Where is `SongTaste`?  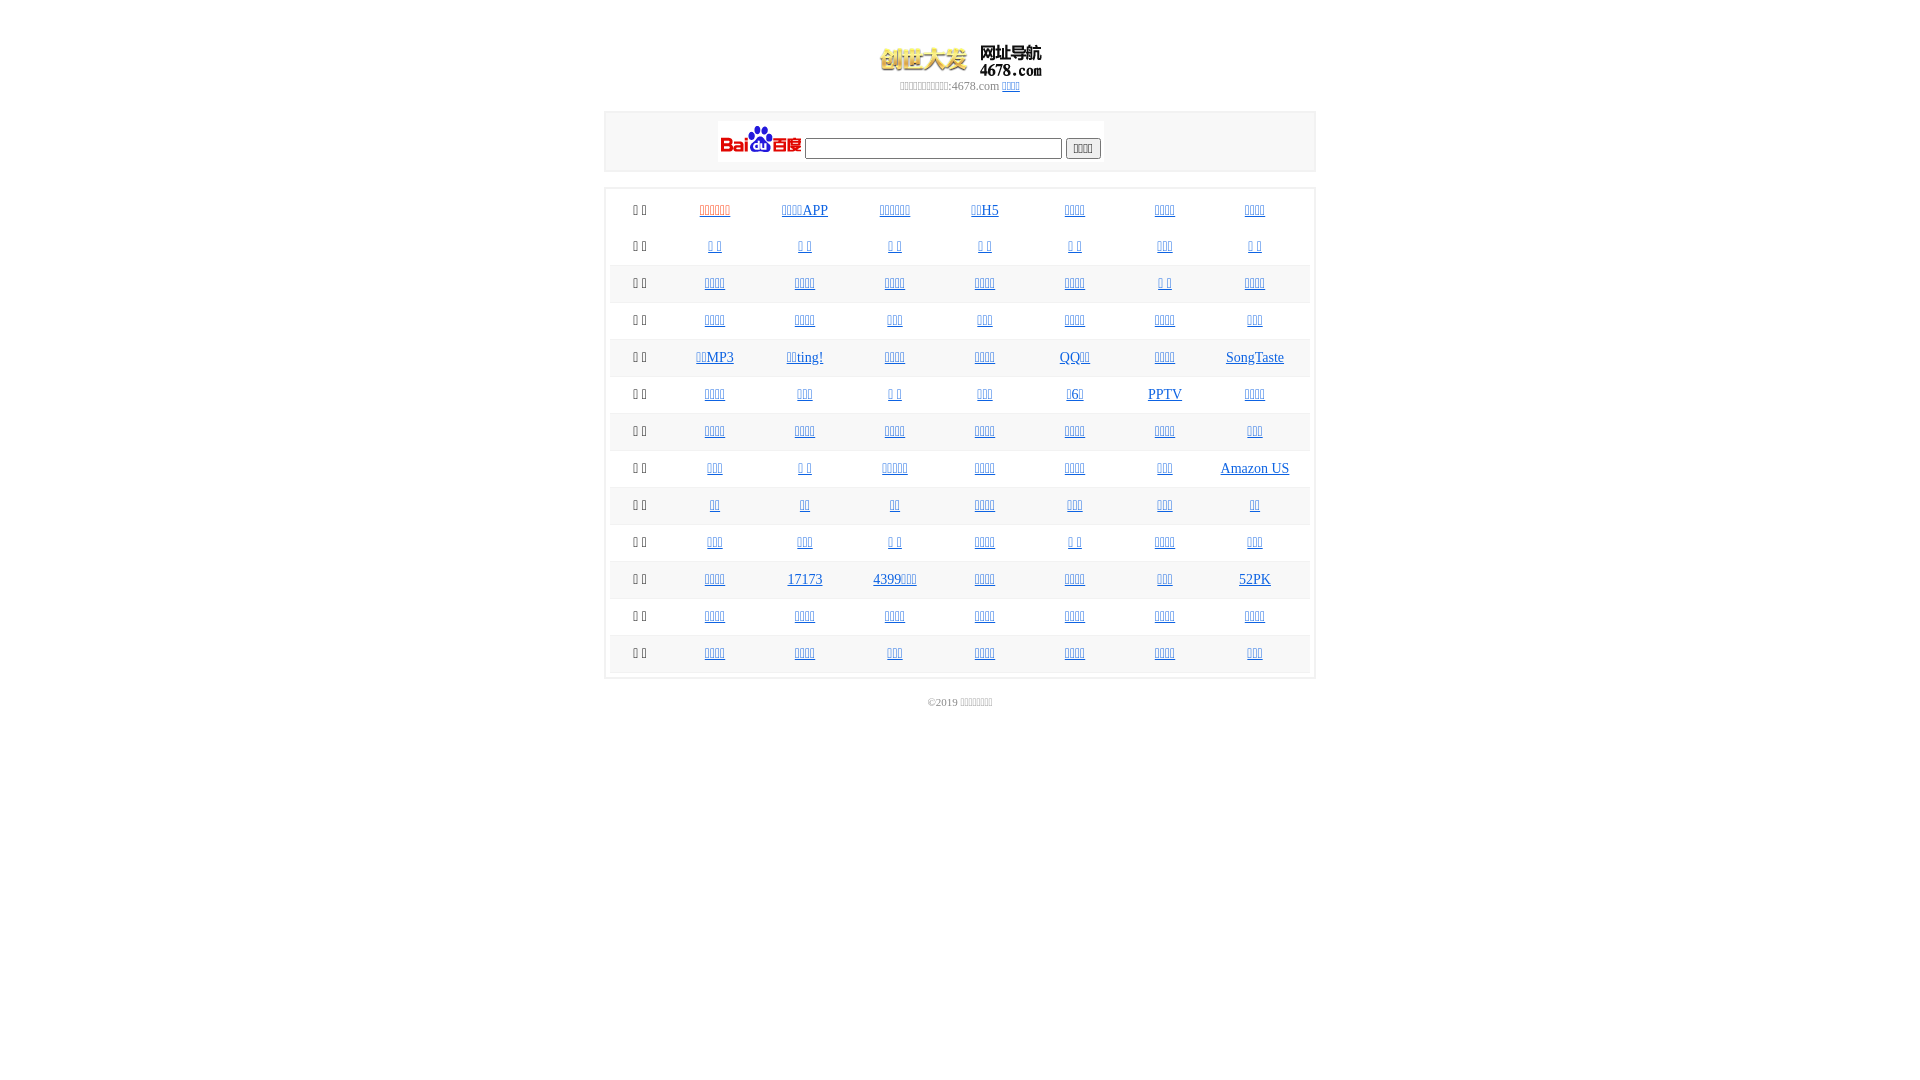
SongTaste is located at coordinates (1255, 358).